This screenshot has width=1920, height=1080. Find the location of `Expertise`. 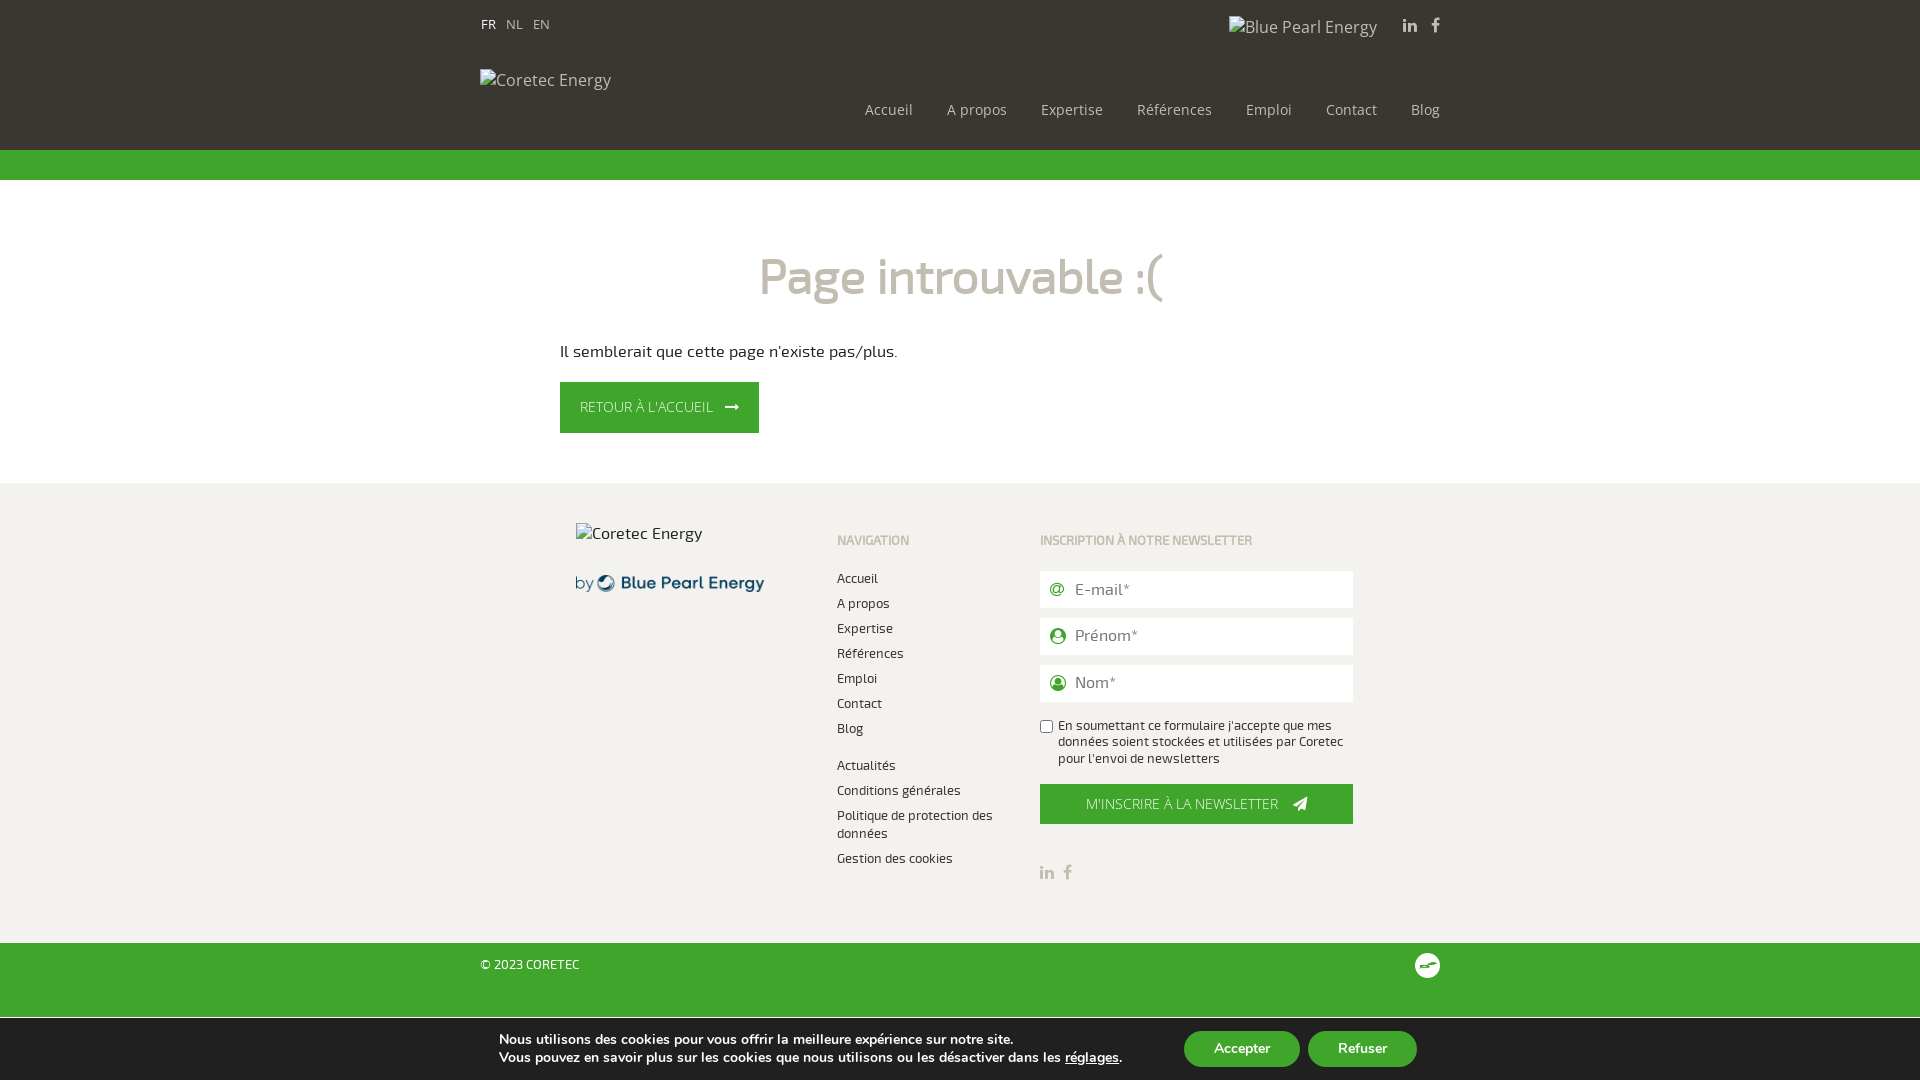

Expertise is located at coordinates (865, 629).